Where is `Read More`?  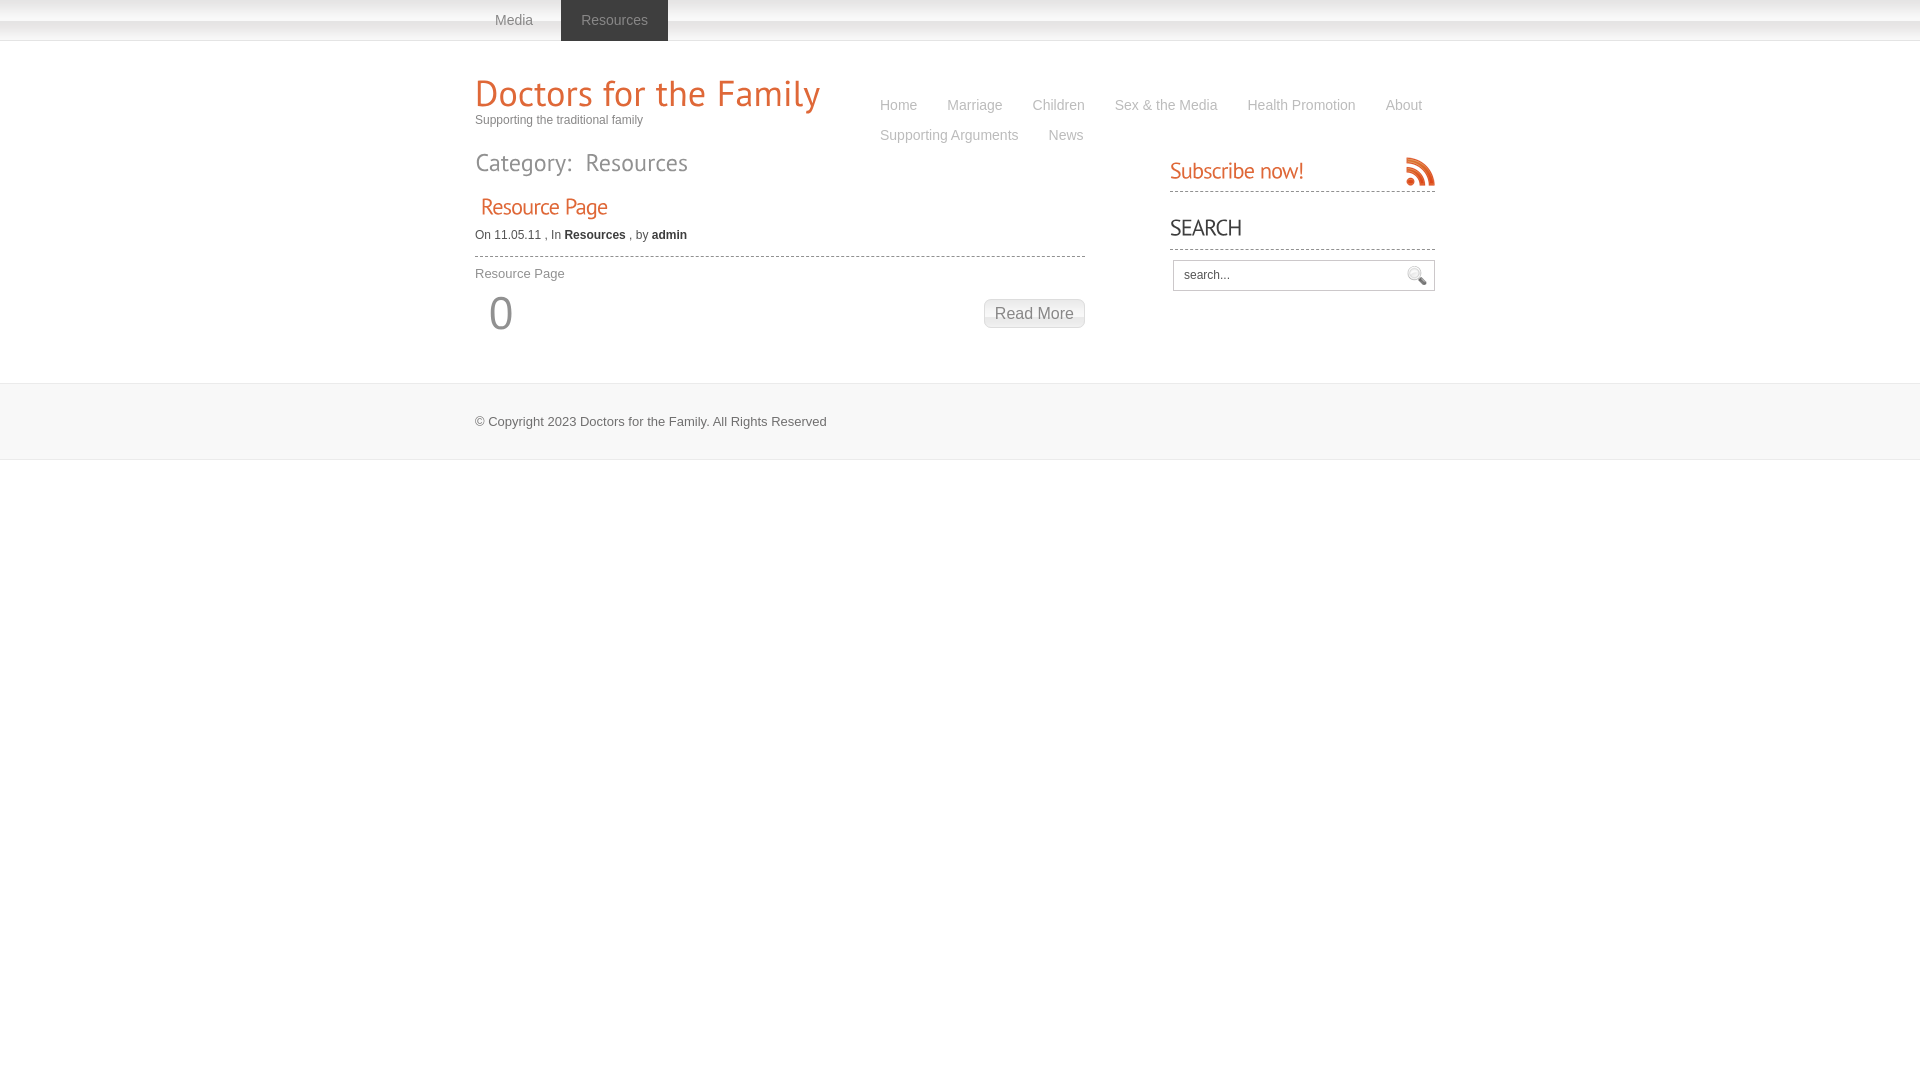
Read More is located at coordinates (1034, 314).